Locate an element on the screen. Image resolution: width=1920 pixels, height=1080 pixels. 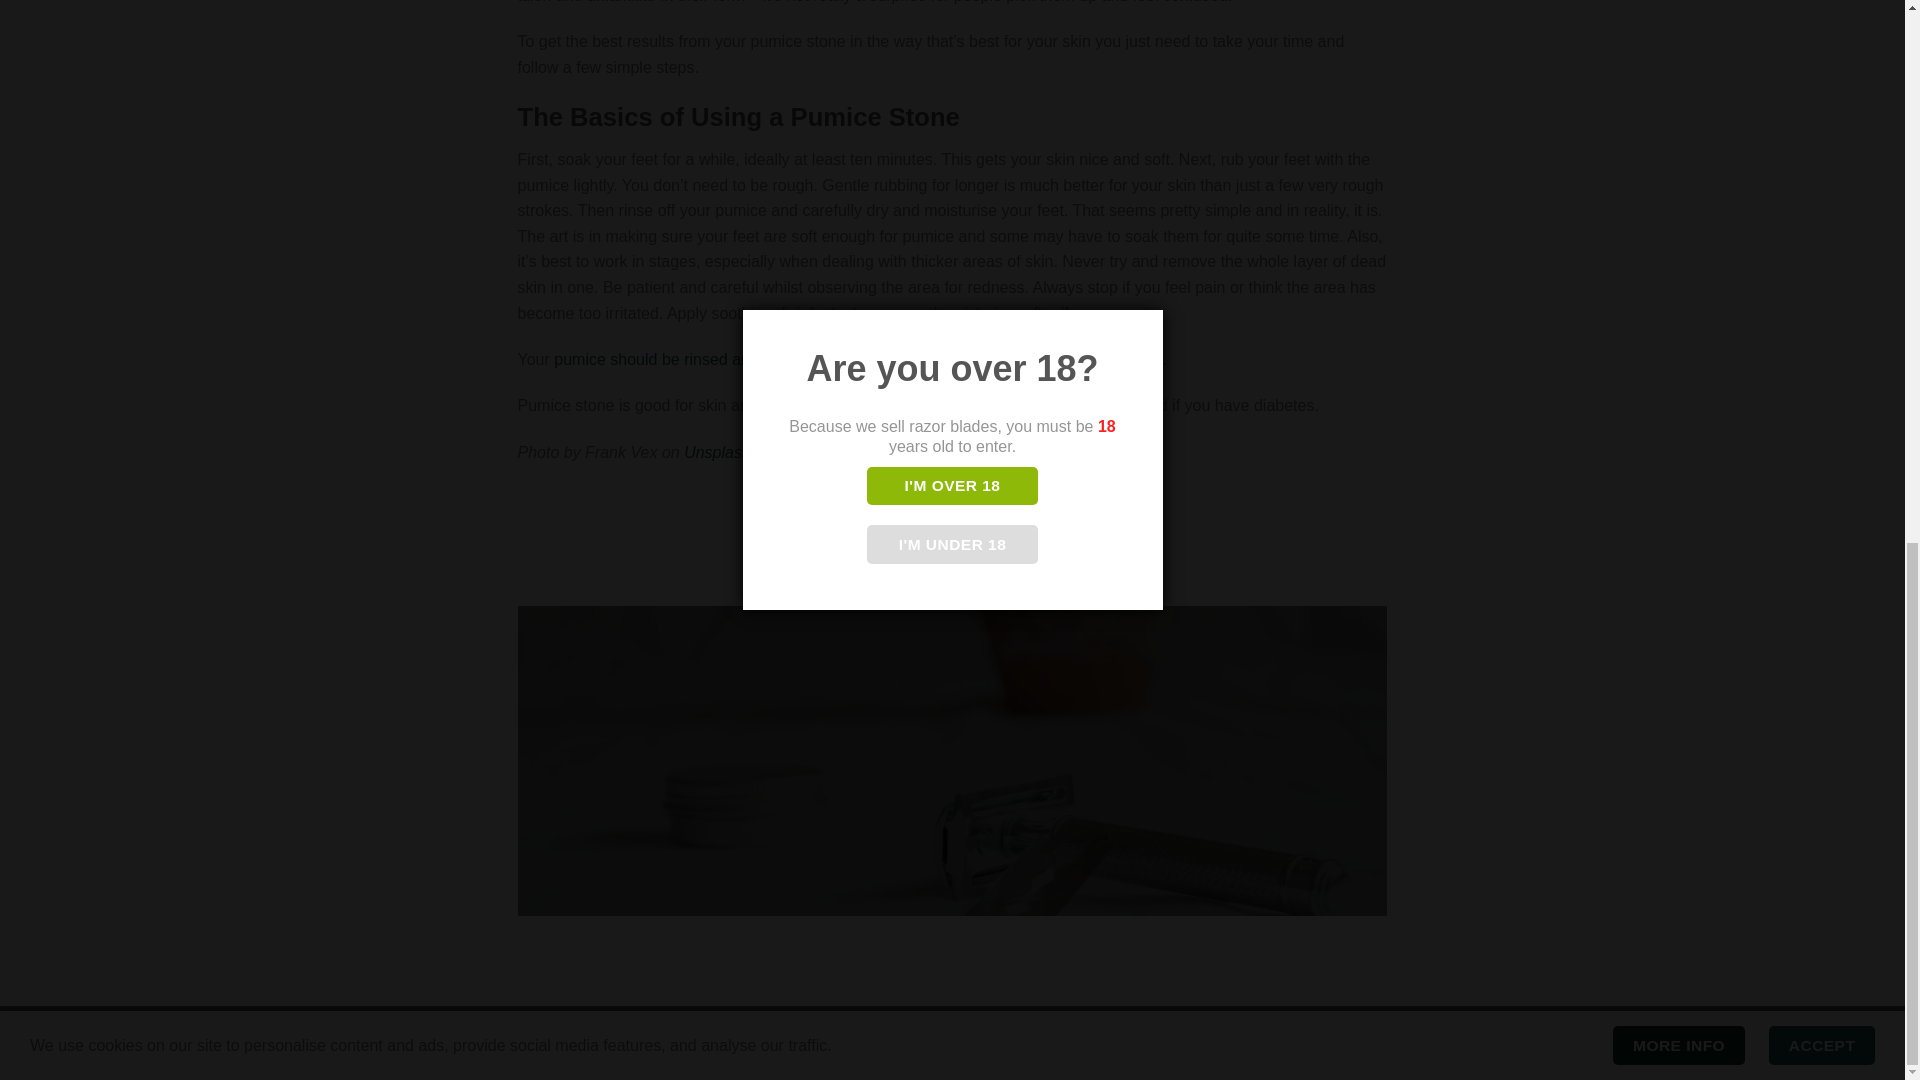
pumice should be rinsed and allowed to dry is located at coordinates (708, 360).